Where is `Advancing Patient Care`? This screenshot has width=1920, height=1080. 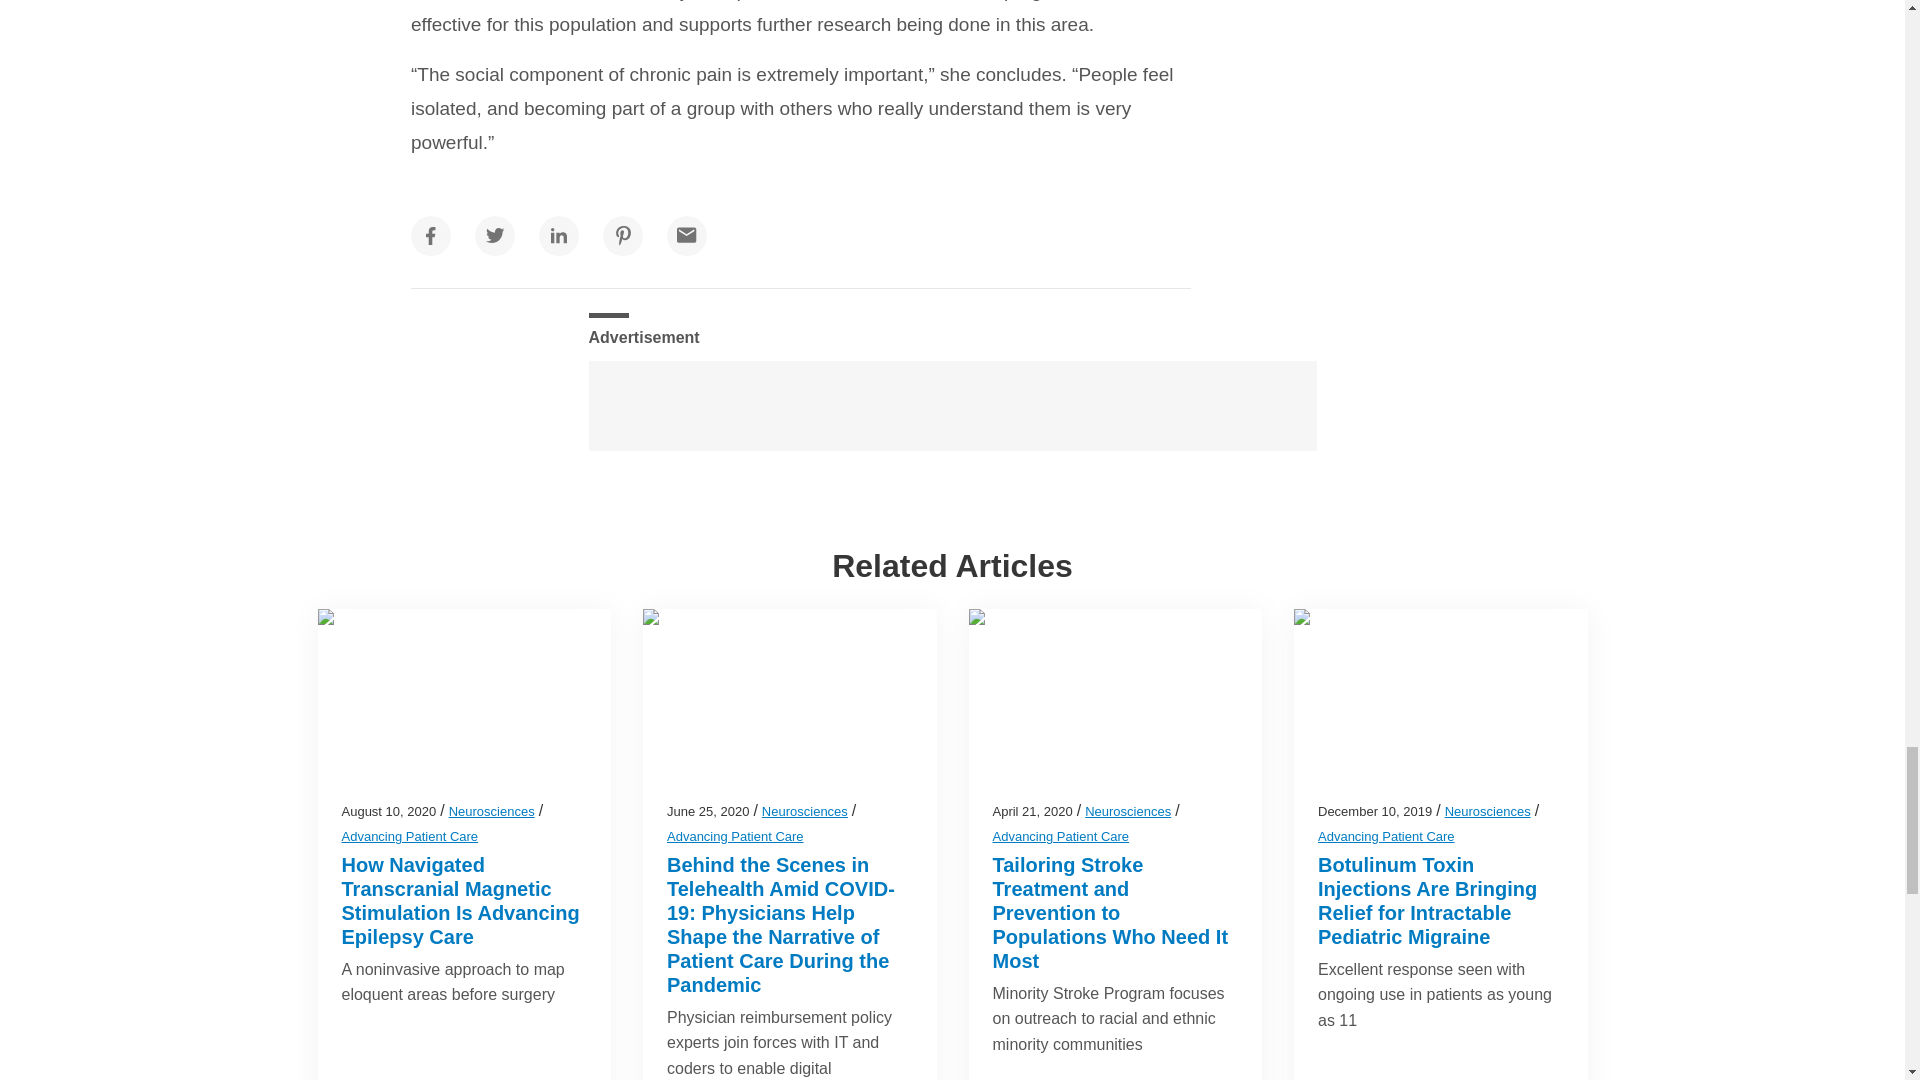
Advancing Patient Care is located at coordinates (410, 836).